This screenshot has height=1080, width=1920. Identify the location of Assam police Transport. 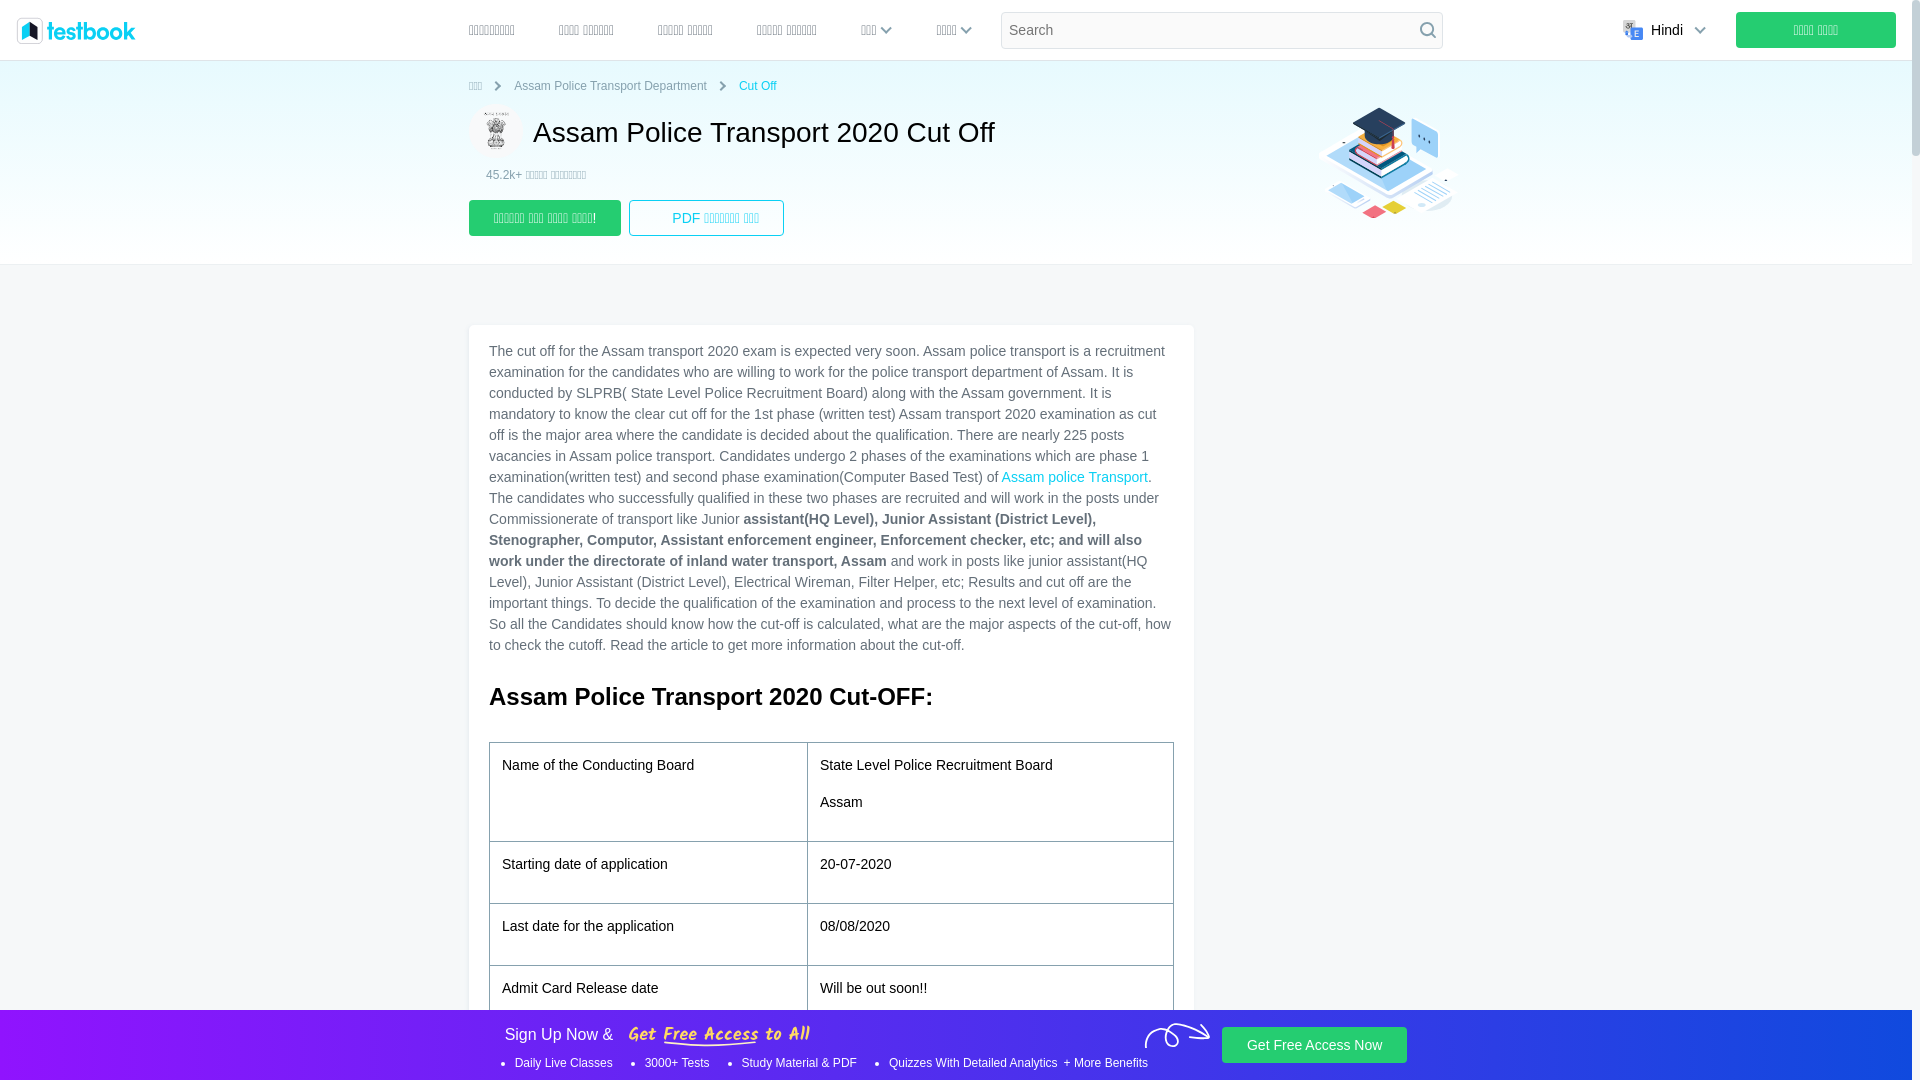
(1075, 476).